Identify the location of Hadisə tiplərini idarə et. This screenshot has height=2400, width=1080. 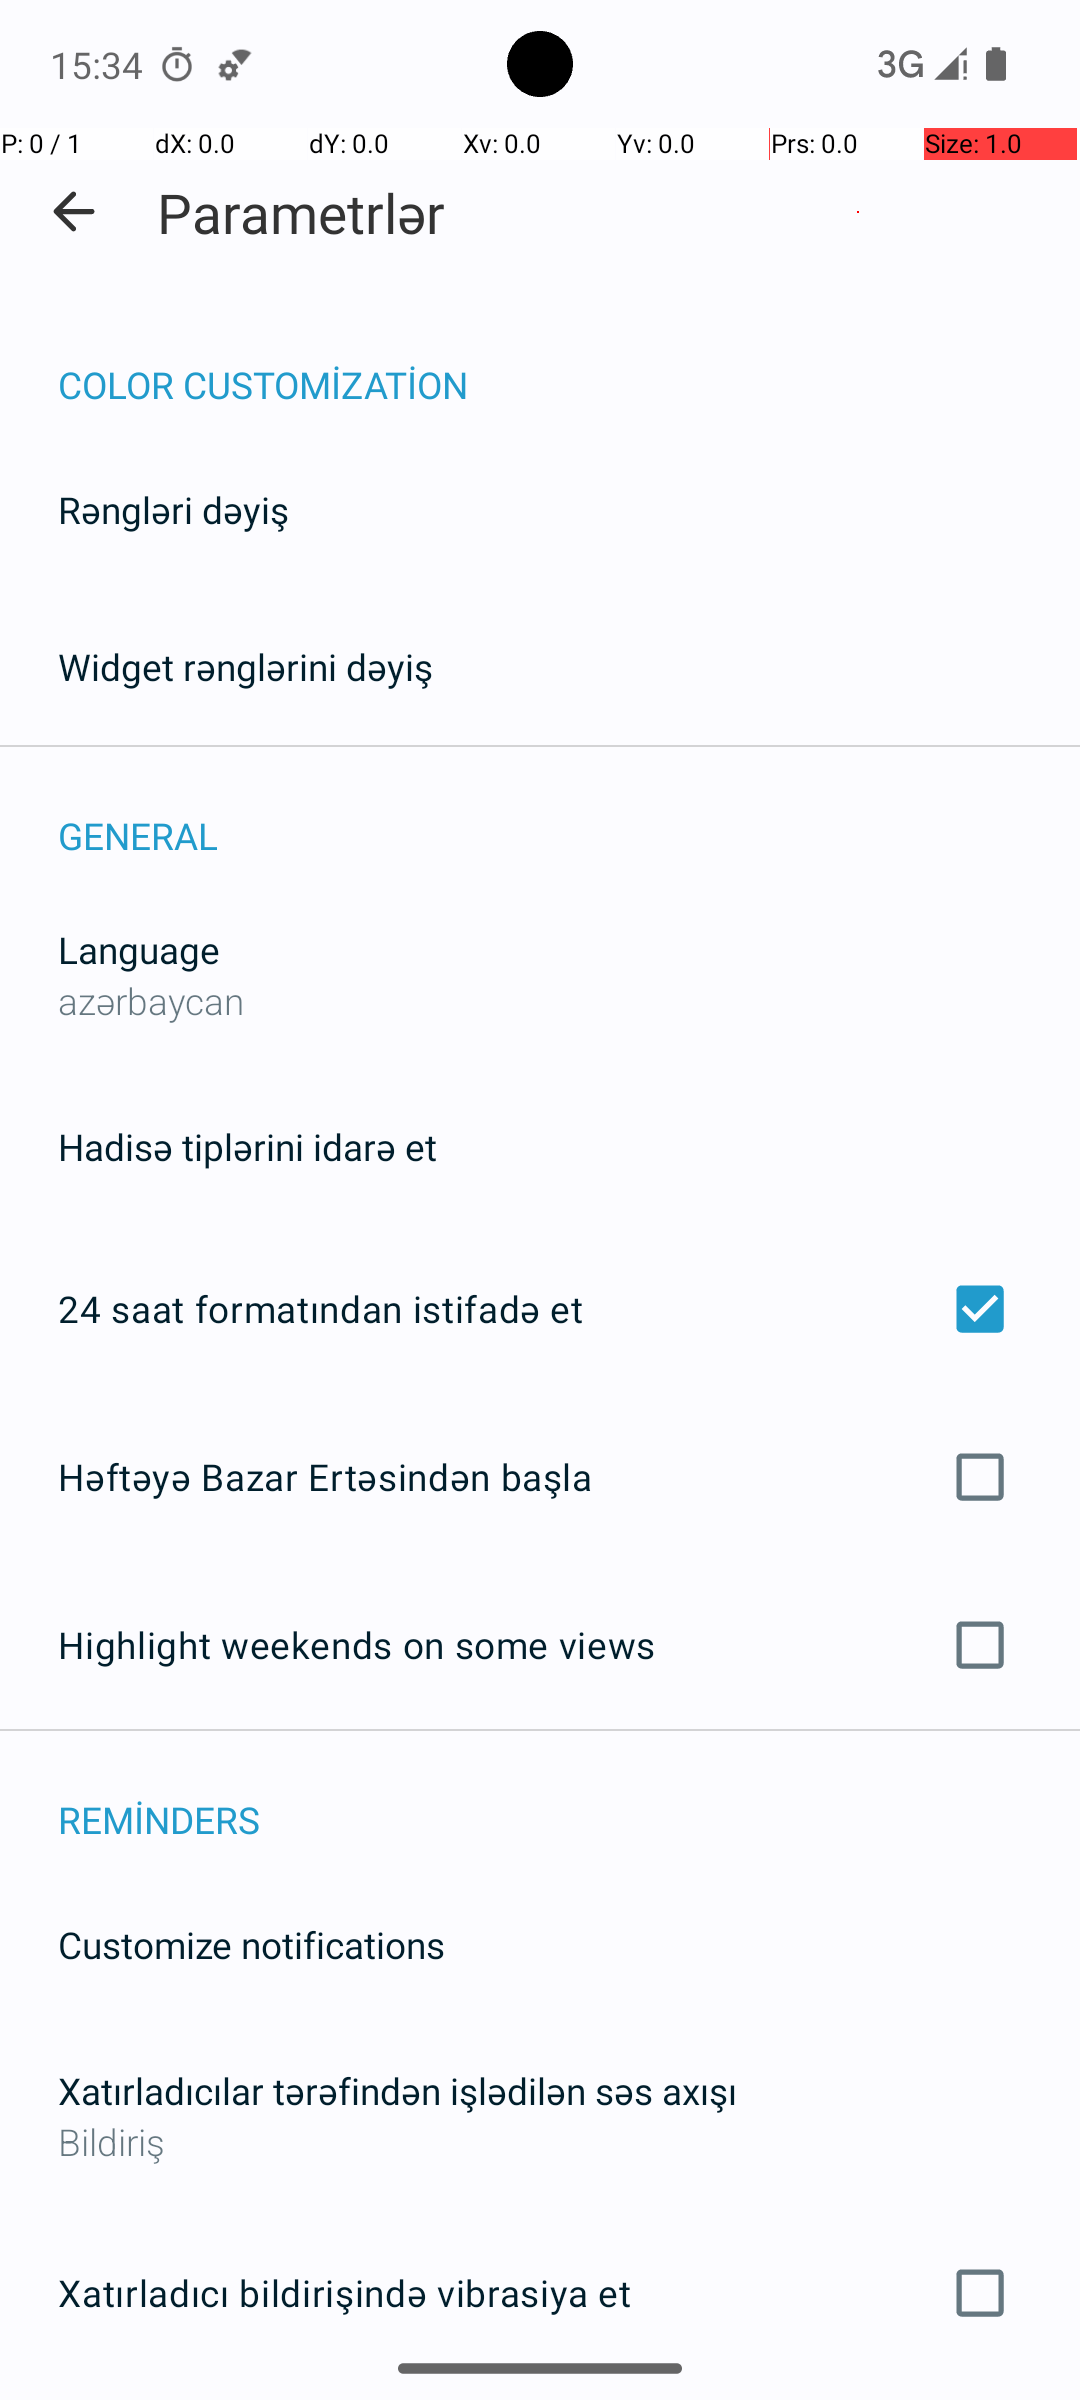
(248, 1146).